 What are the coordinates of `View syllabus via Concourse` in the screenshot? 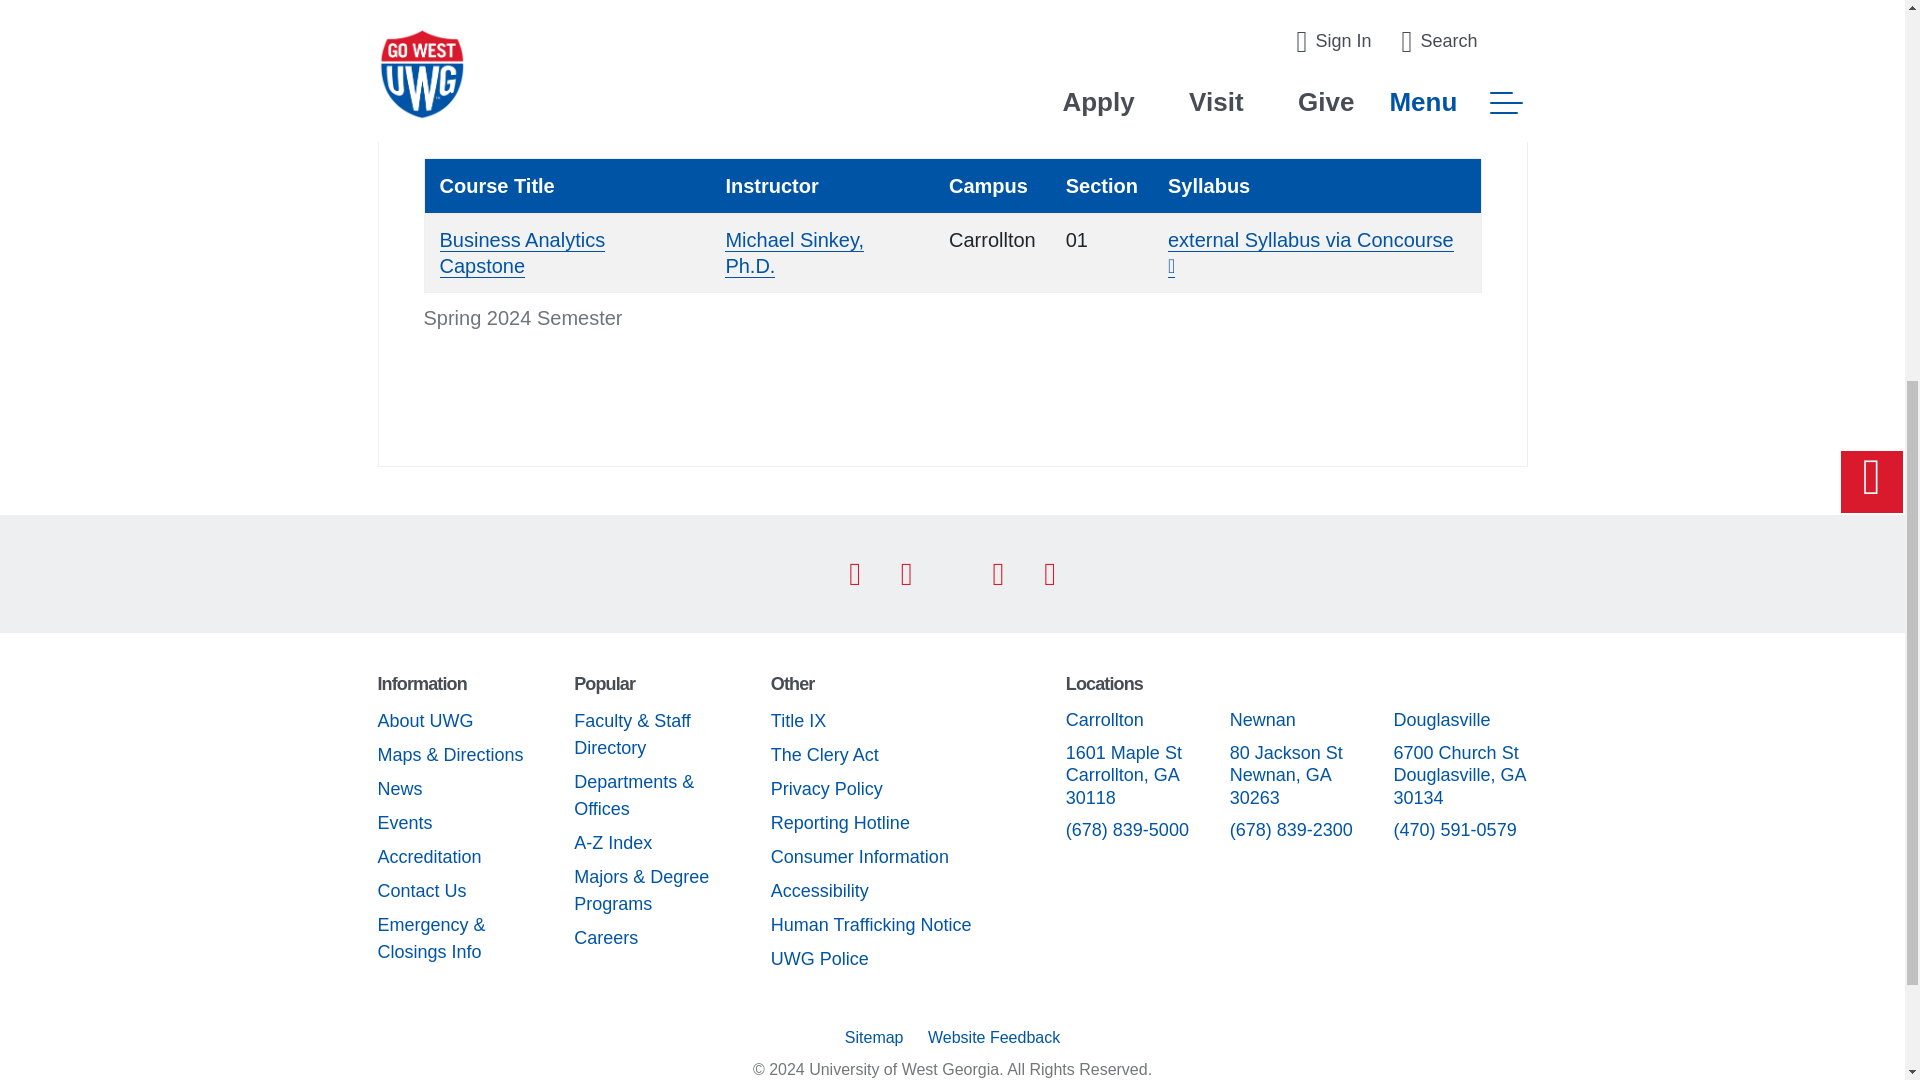 It's located at (1310, 252).